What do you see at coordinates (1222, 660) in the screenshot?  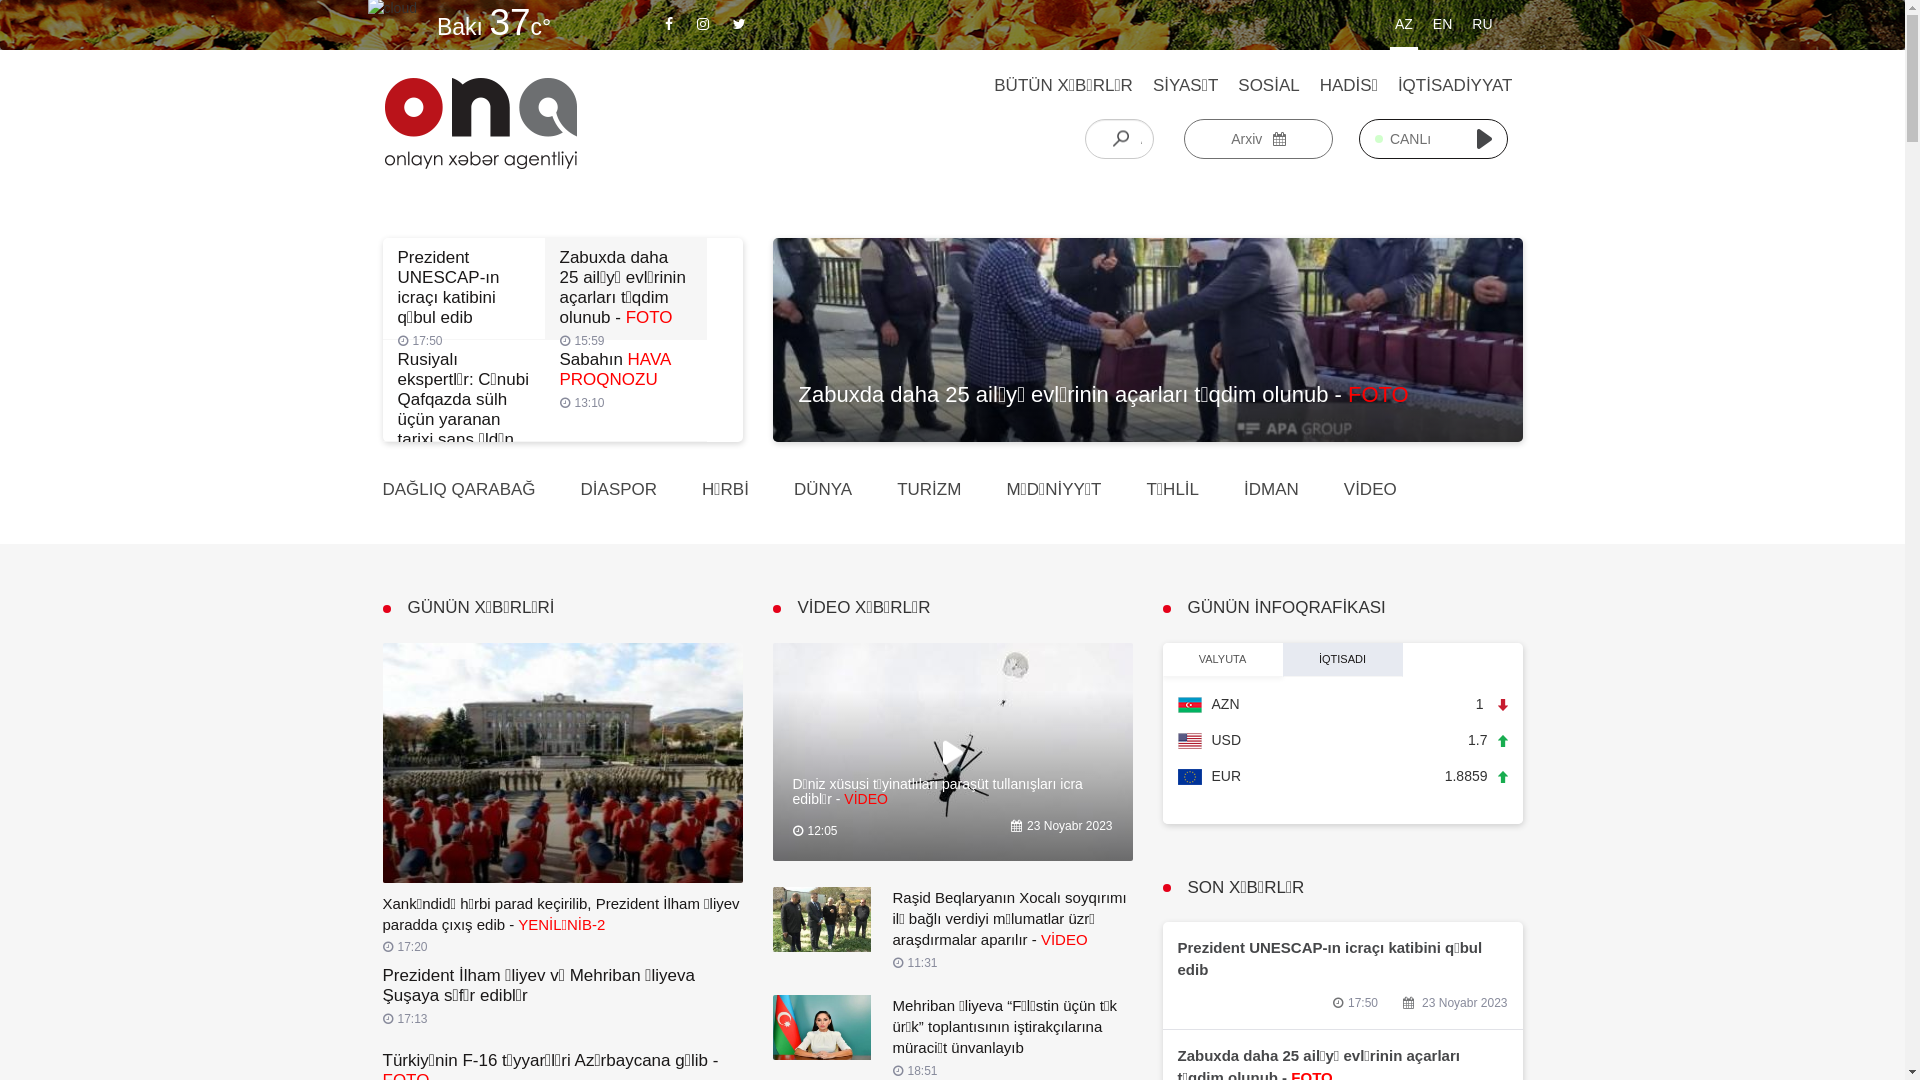 I see `VALYUTA` at bounding box center [1222, 660].